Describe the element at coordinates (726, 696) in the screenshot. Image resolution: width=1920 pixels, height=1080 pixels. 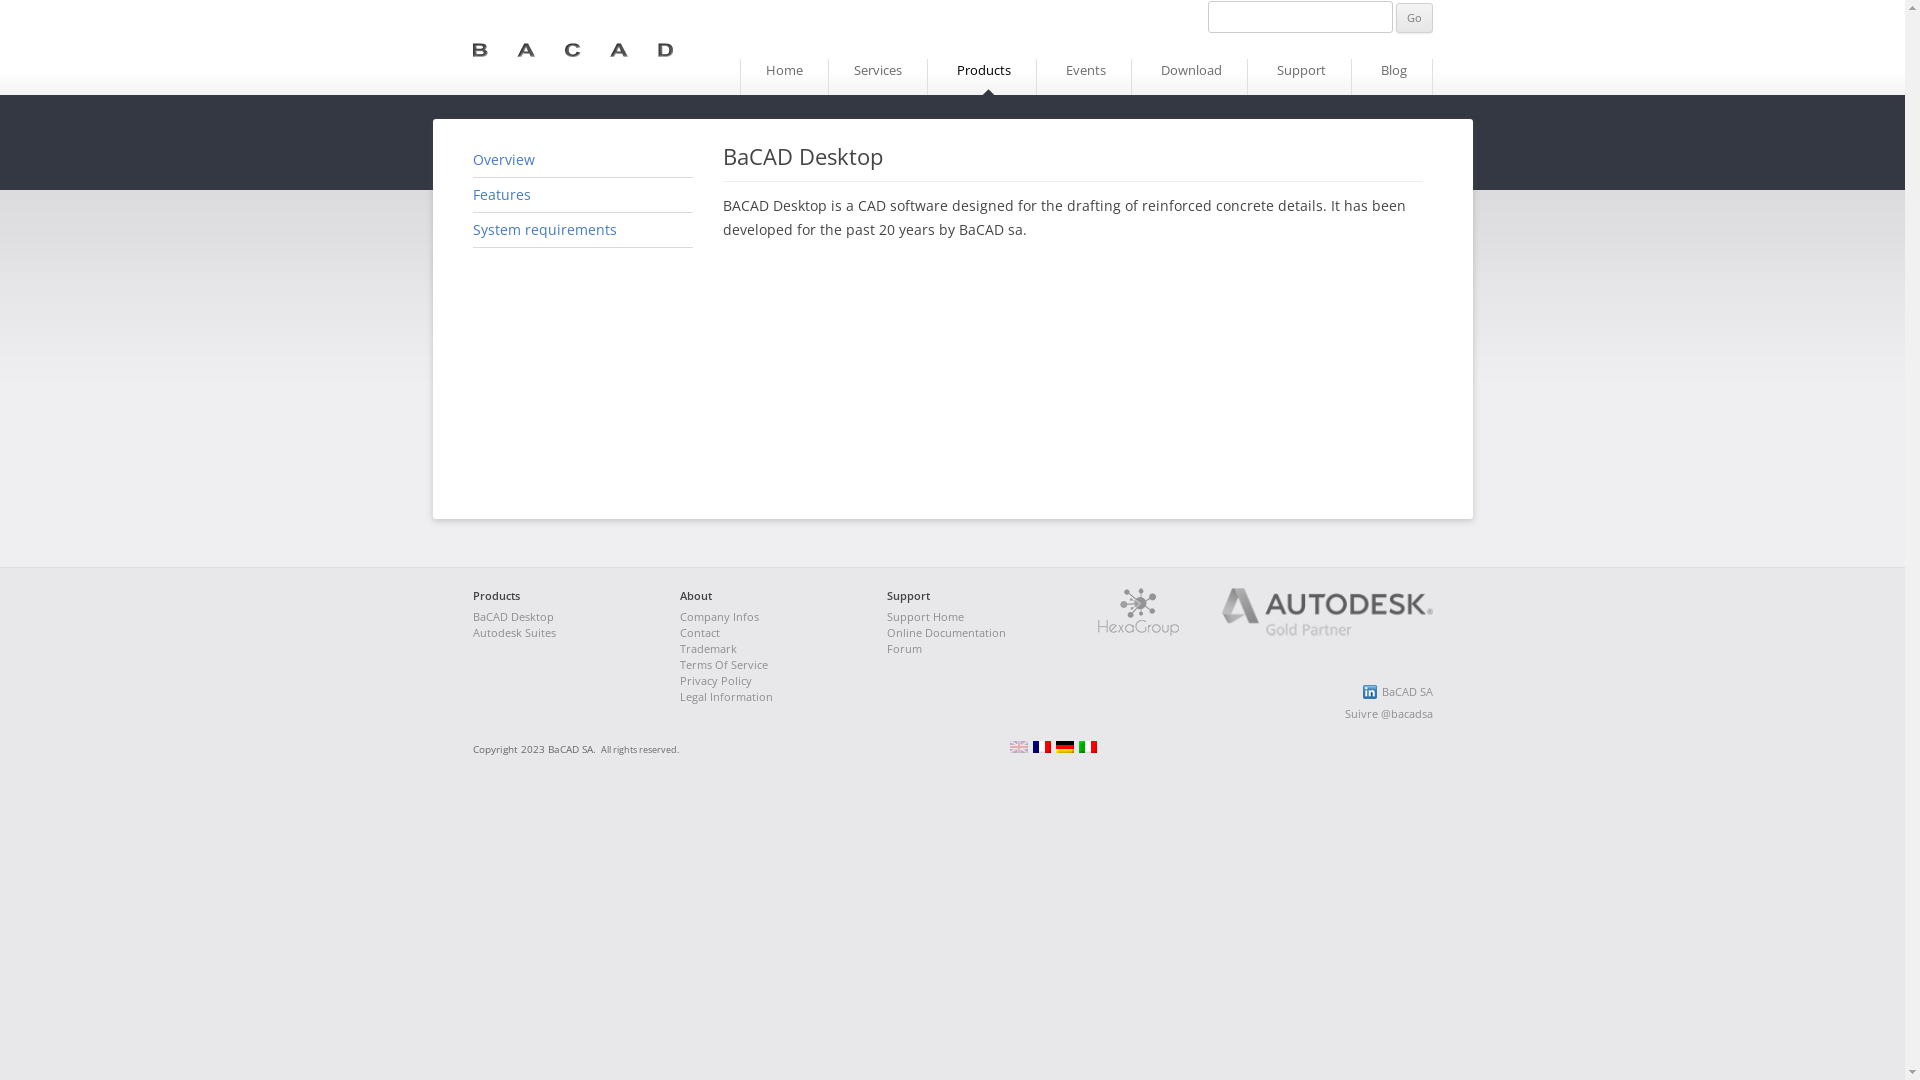
I see `Legal Information` at that location.